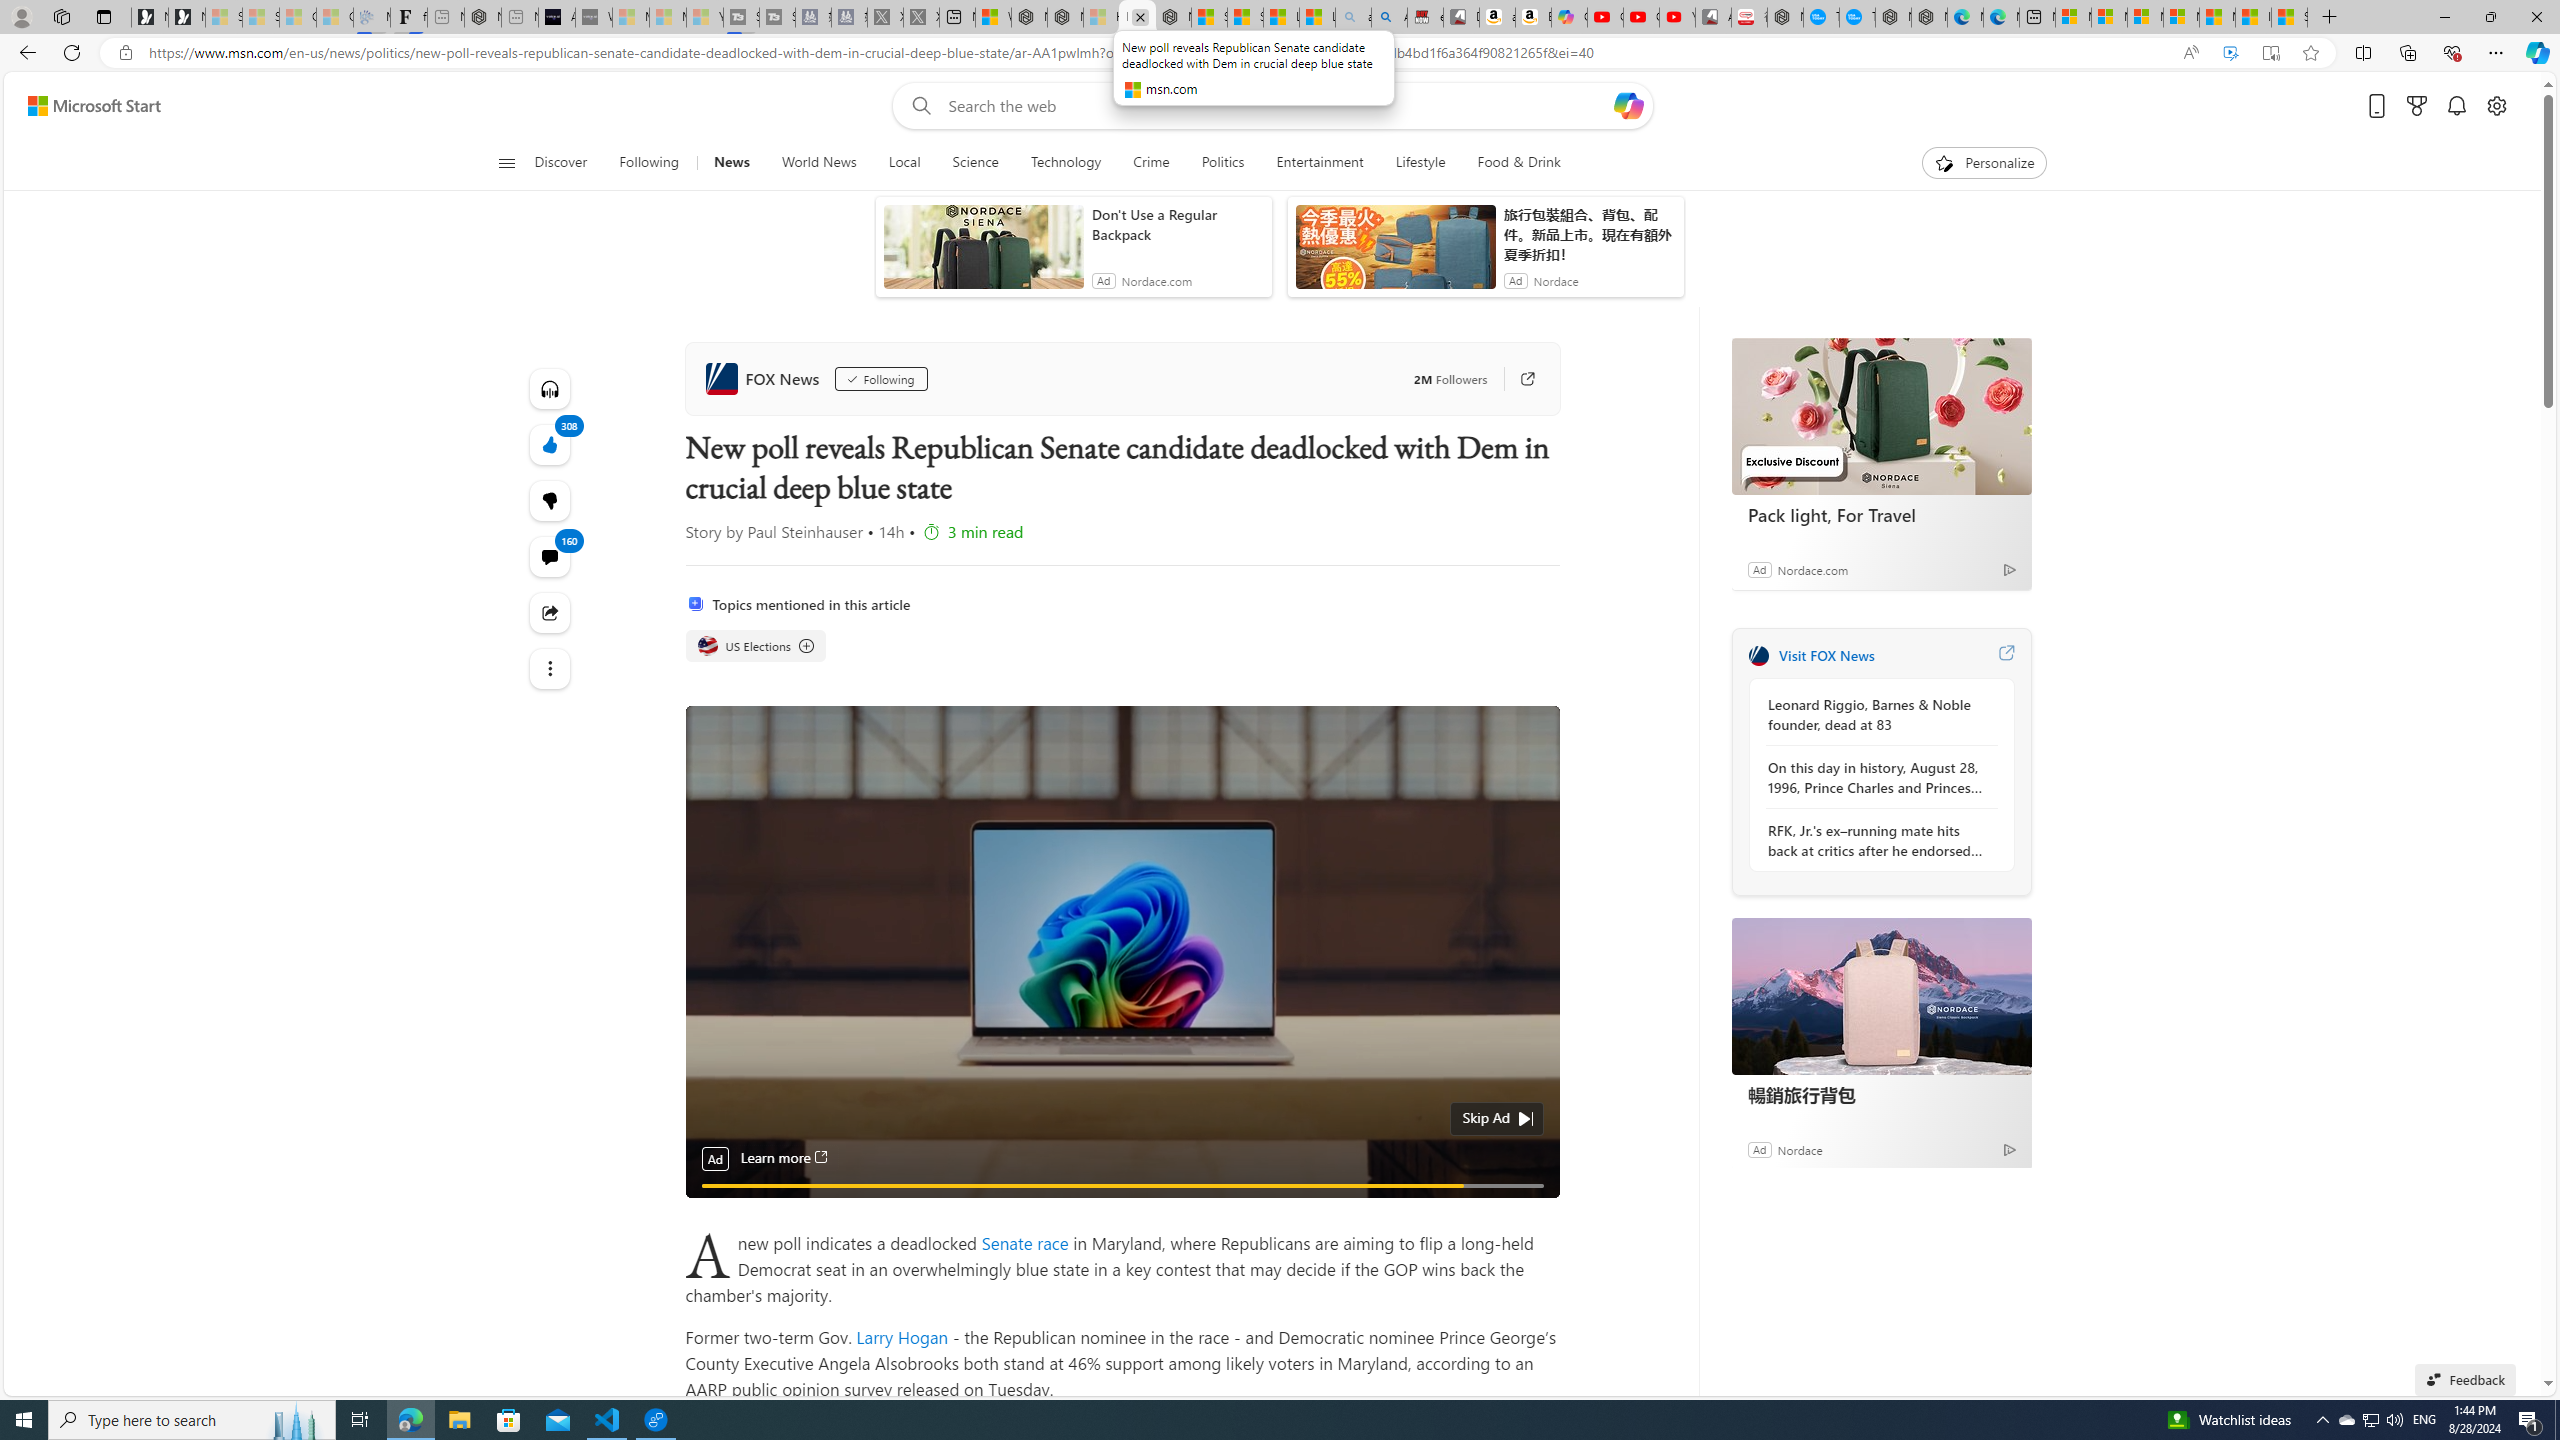  What do you see at coordinates (765, 378) in the screenshot?
I see `FOX News` at bounding box center [765, 378].